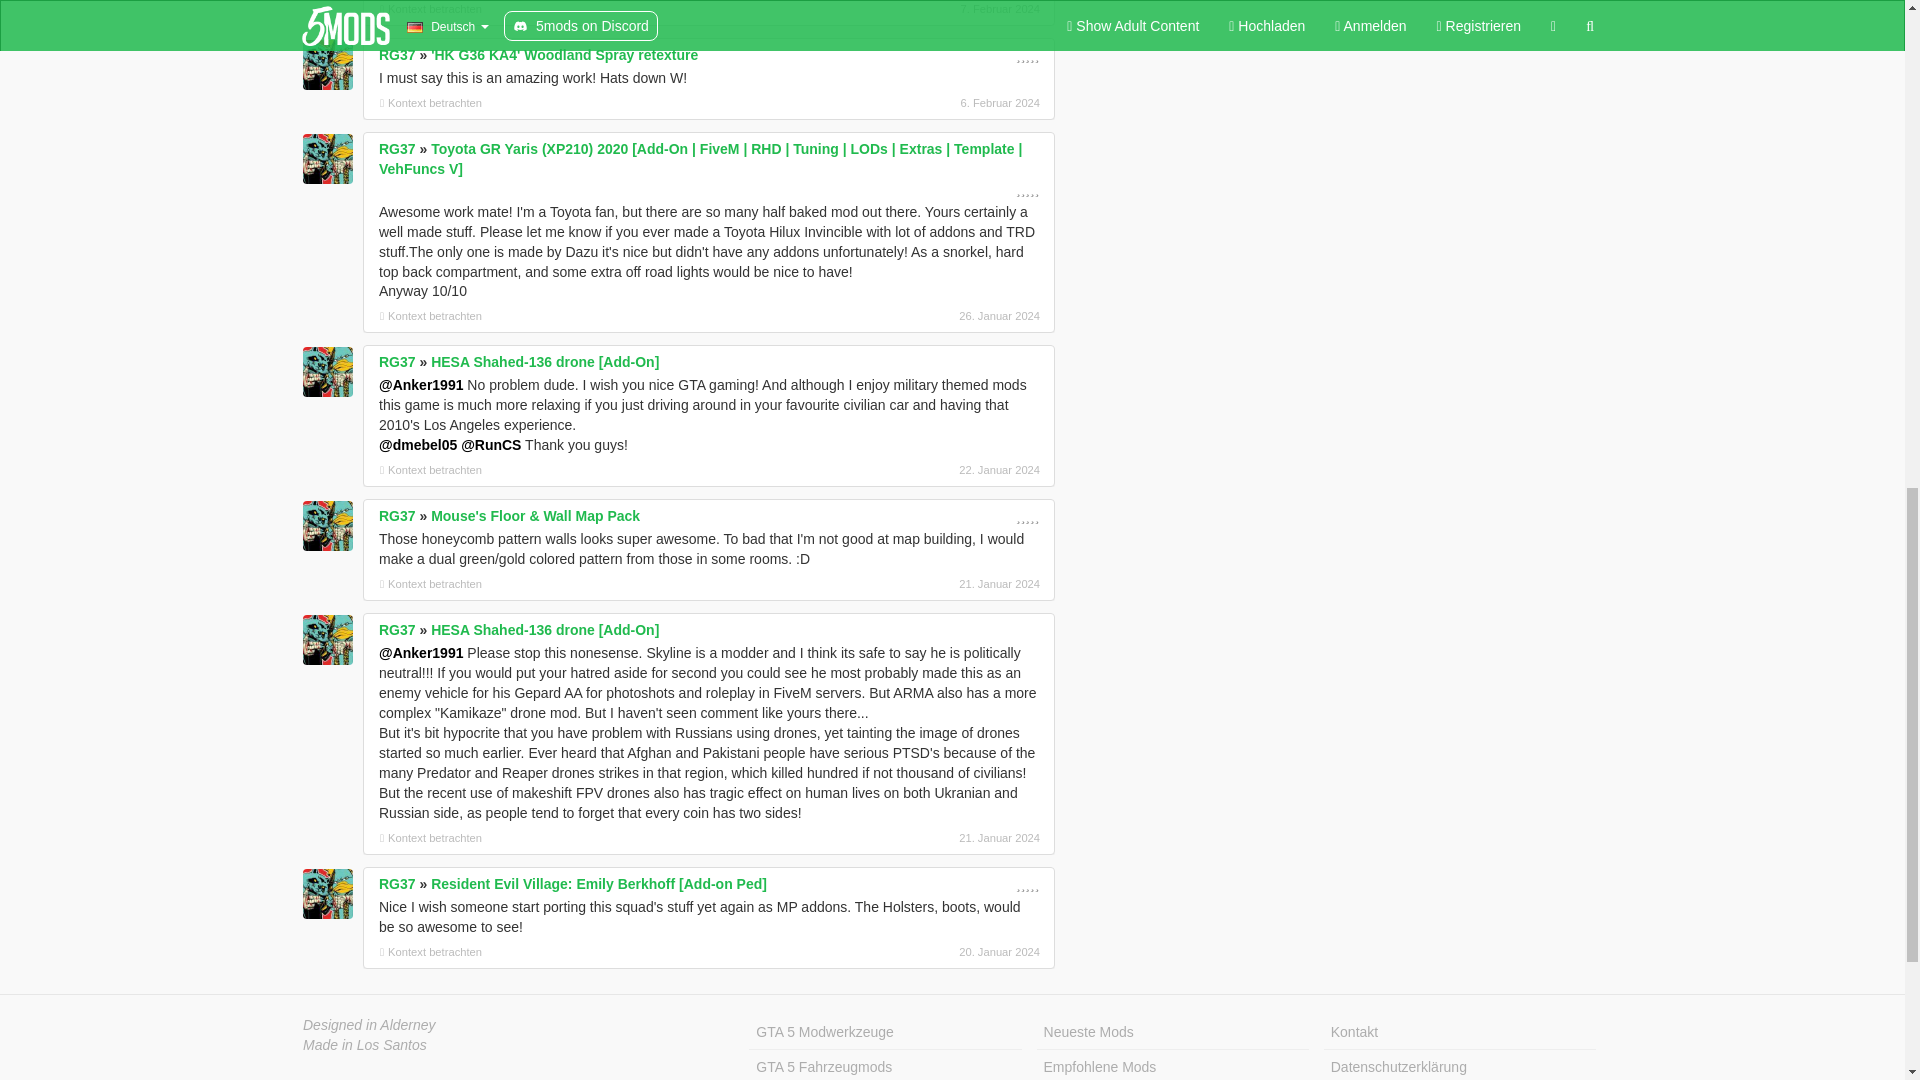 This screenshot has width=1920, height=1080. Describe the element at coordinates (1026, 188) in the screenshot. I see `Geil!` at that location.